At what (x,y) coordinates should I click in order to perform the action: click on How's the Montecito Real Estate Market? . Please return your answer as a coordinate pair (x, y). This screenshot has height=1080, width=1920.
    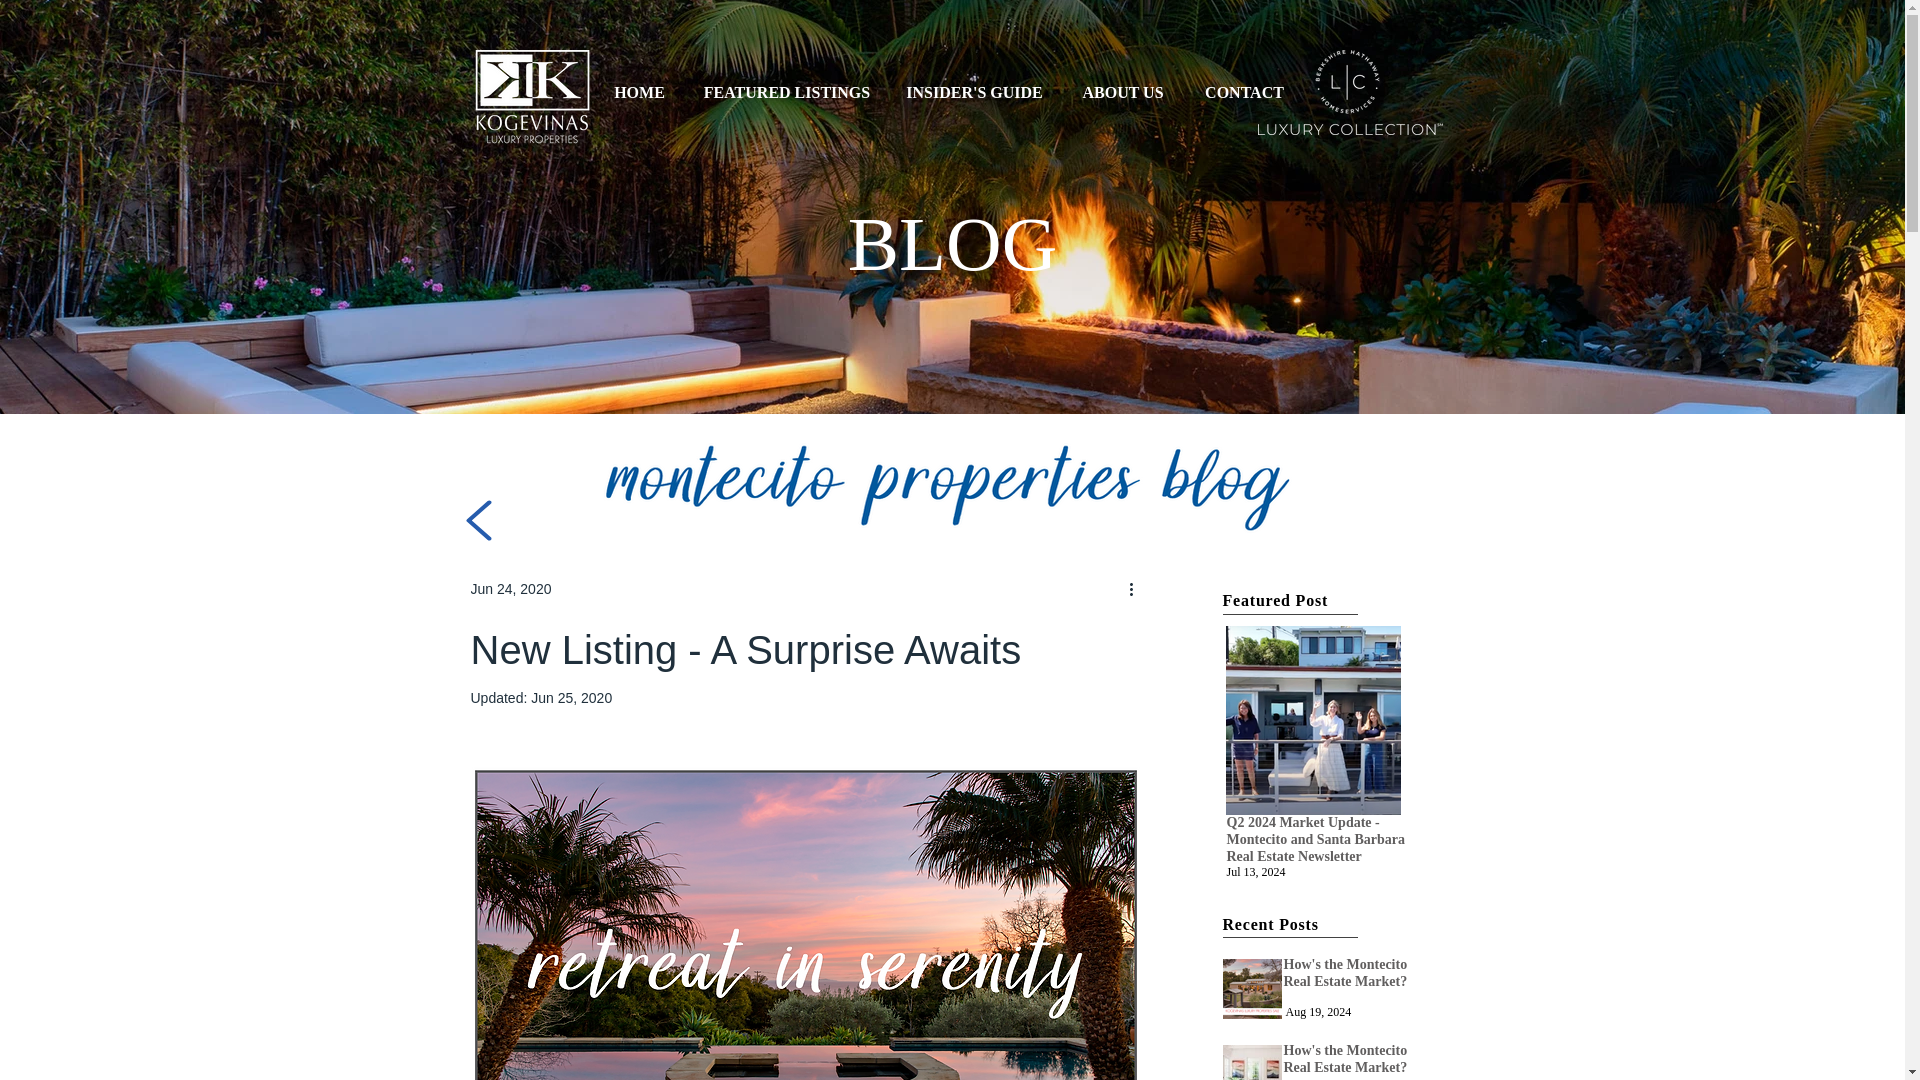
    Looking at the image, I should click on (1250, 1062).